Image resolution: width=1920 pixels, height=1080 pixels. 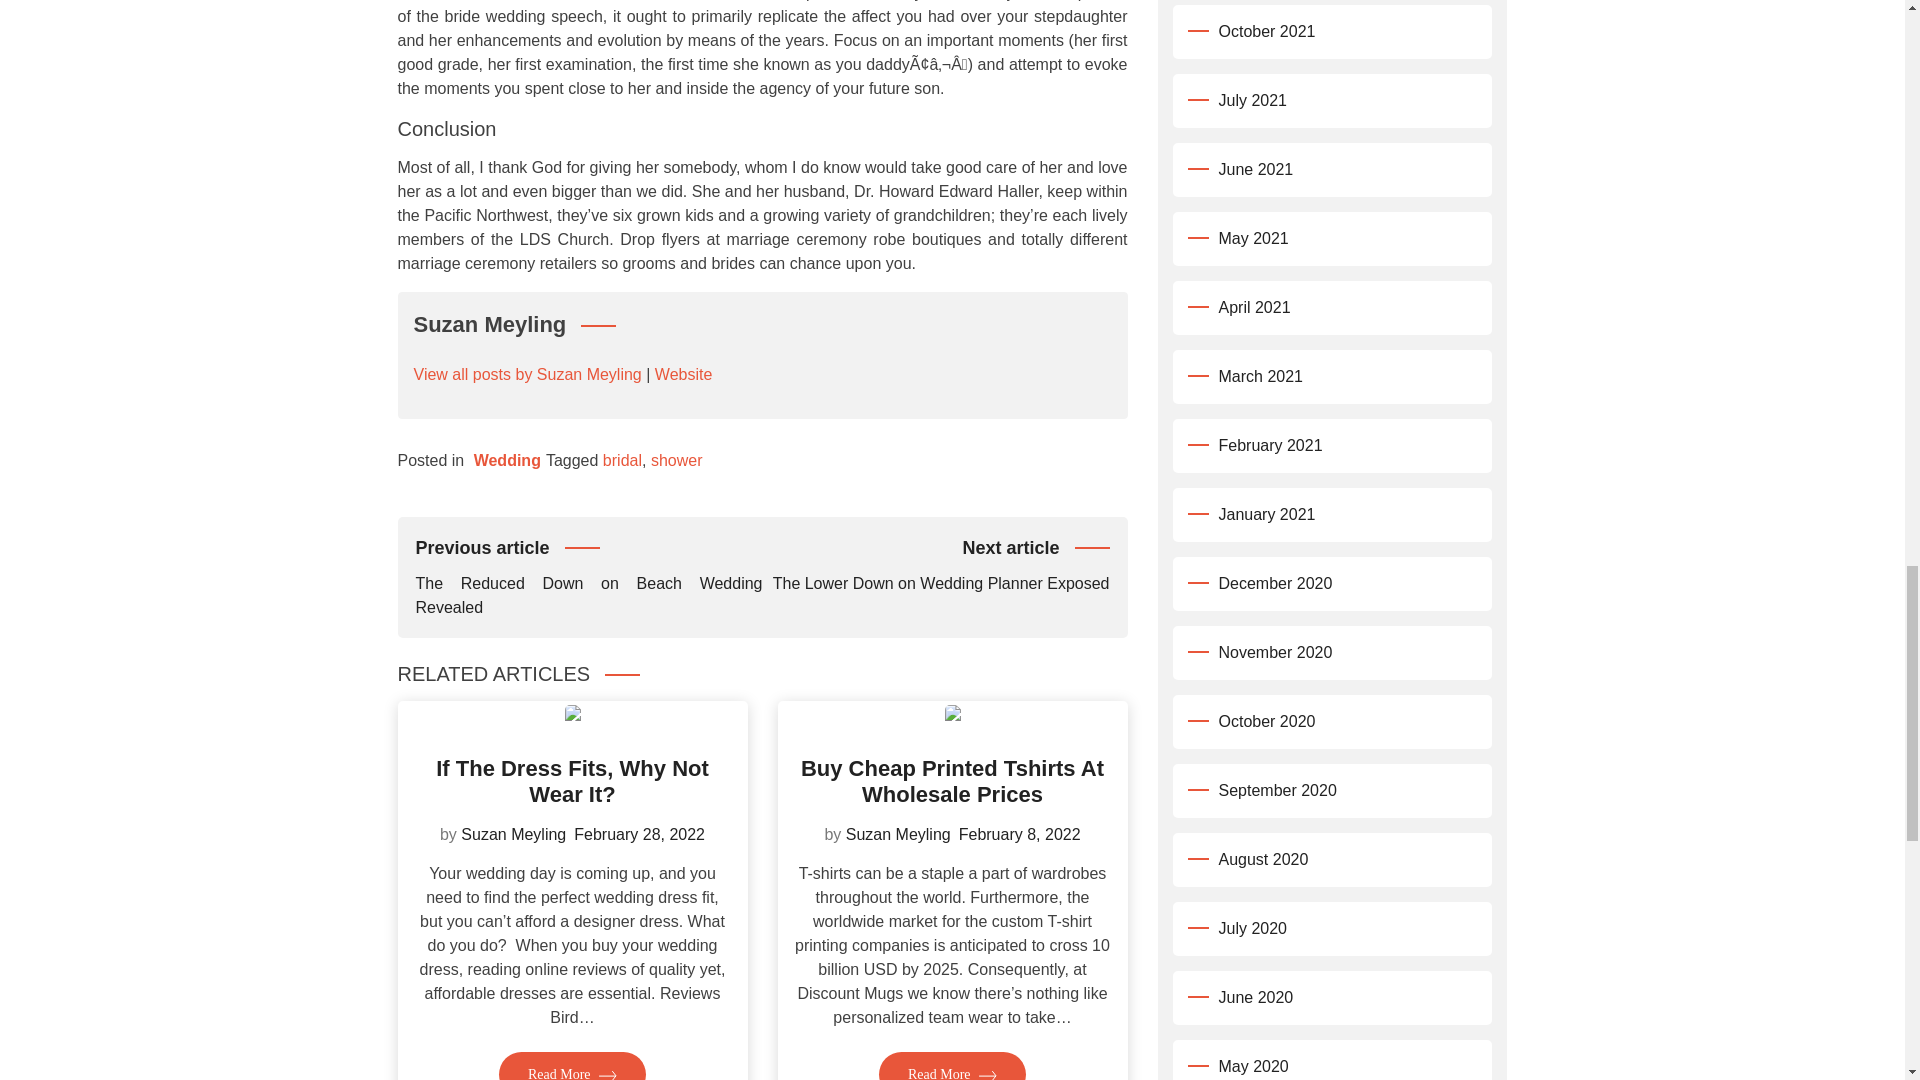 What do you see at coordinates (1019, 834) in the screenshot?
I see `February 8, 2022` at bounding box center [1019, 834].